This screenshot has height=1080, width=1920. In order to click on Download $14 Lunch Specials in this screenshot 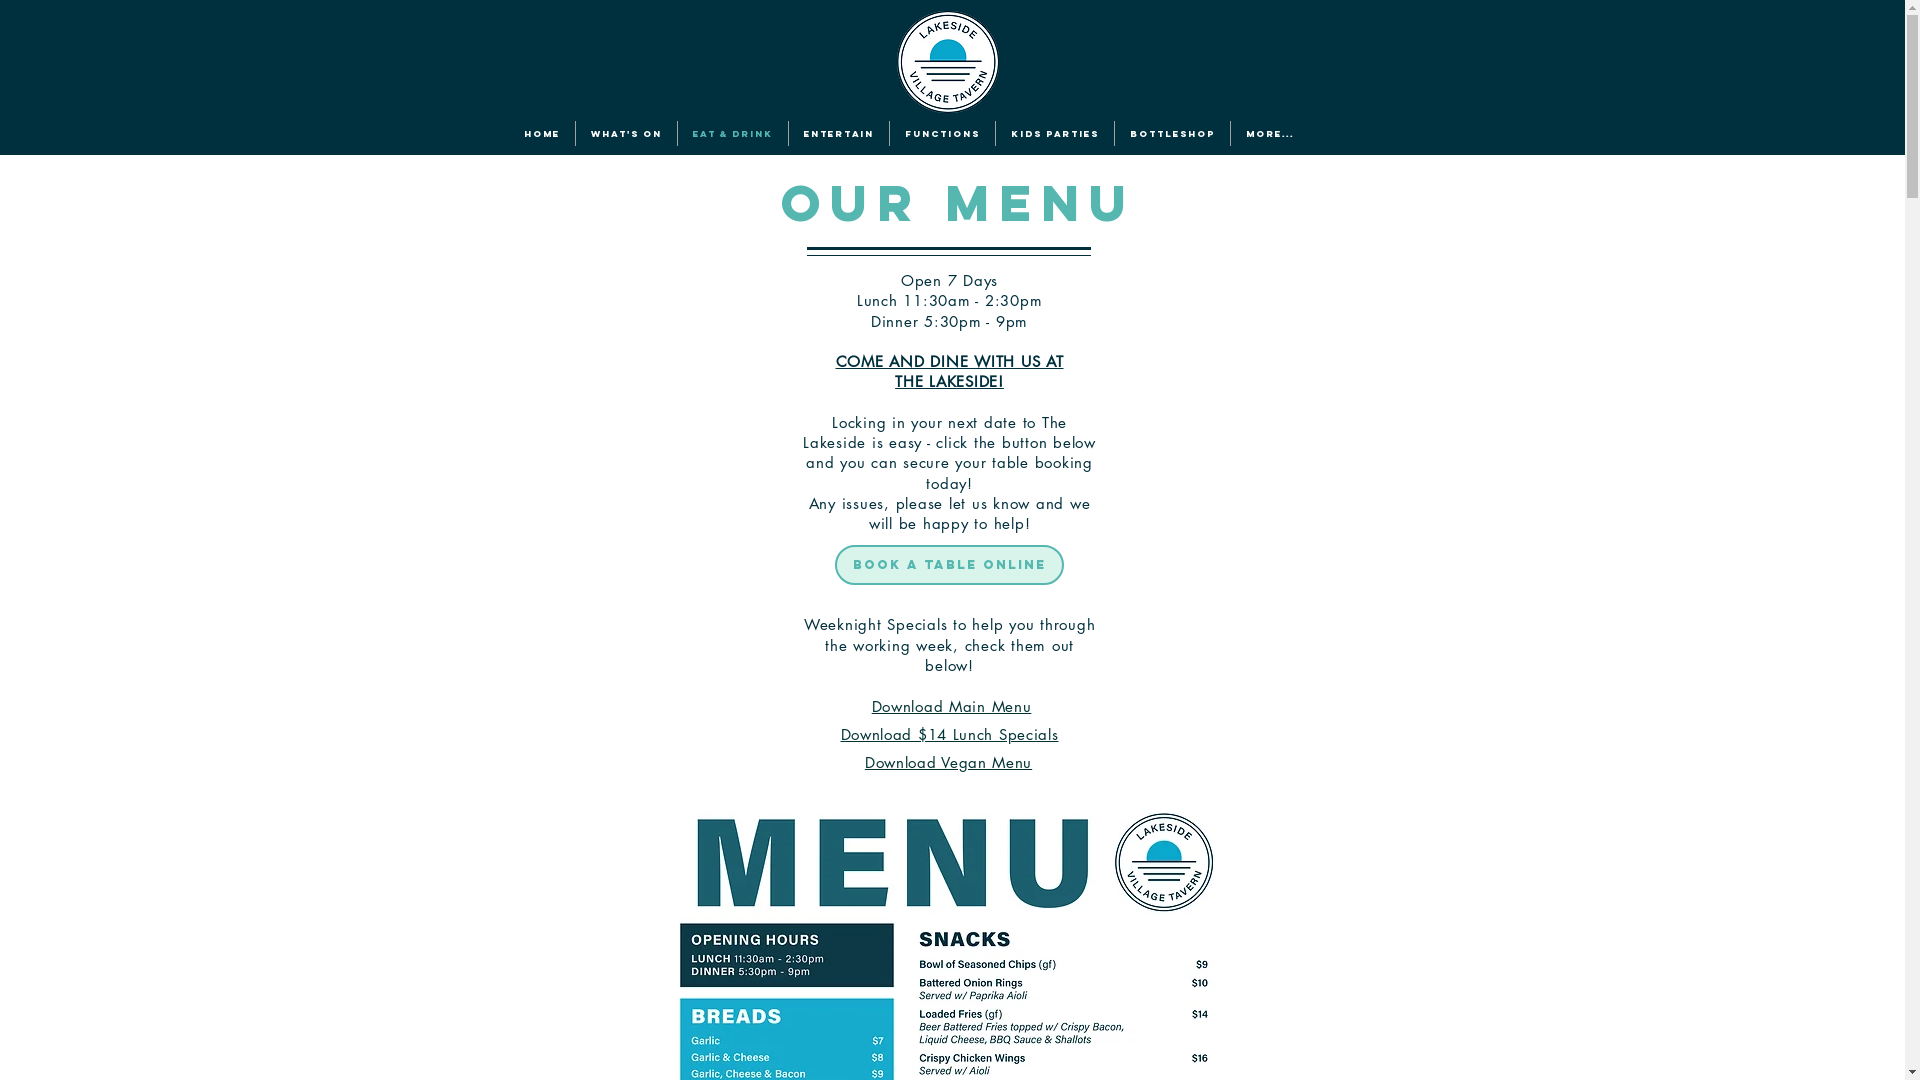, I will do `click(949, 734)`.